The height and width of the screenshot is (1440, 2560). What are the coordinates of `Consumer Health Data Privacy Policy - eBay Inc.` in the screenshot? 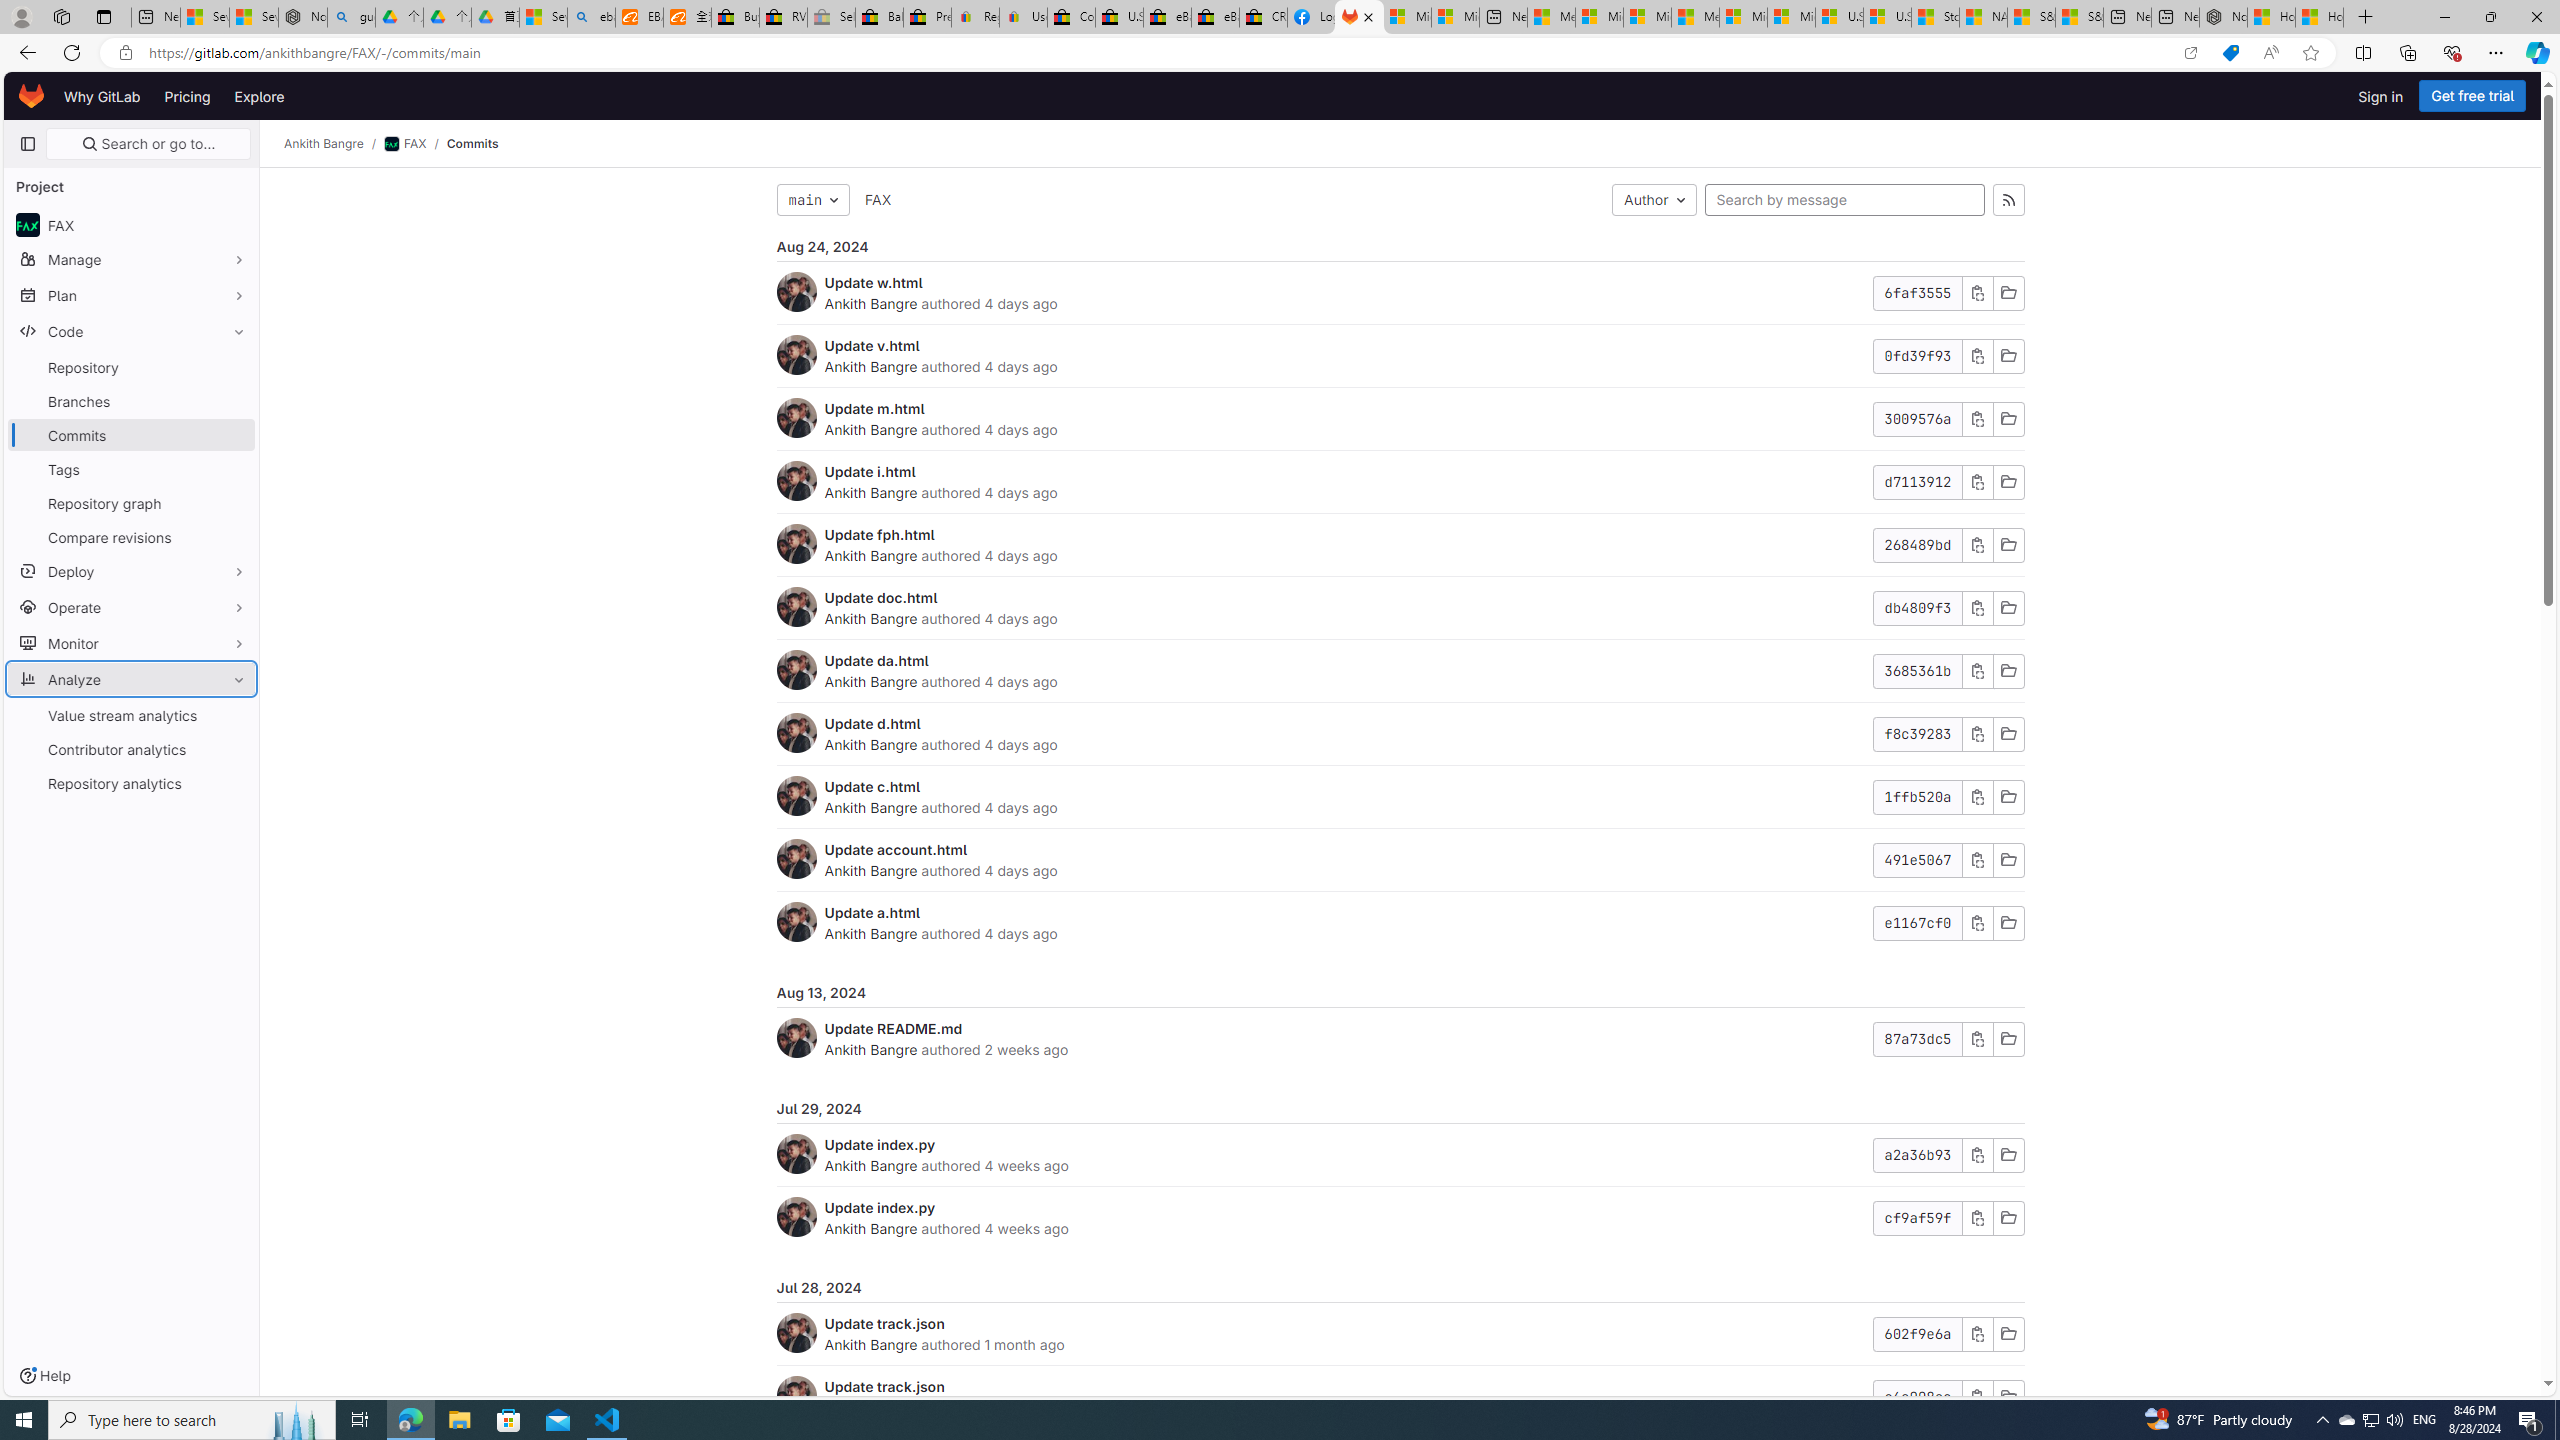 It's located at (1071, 17).